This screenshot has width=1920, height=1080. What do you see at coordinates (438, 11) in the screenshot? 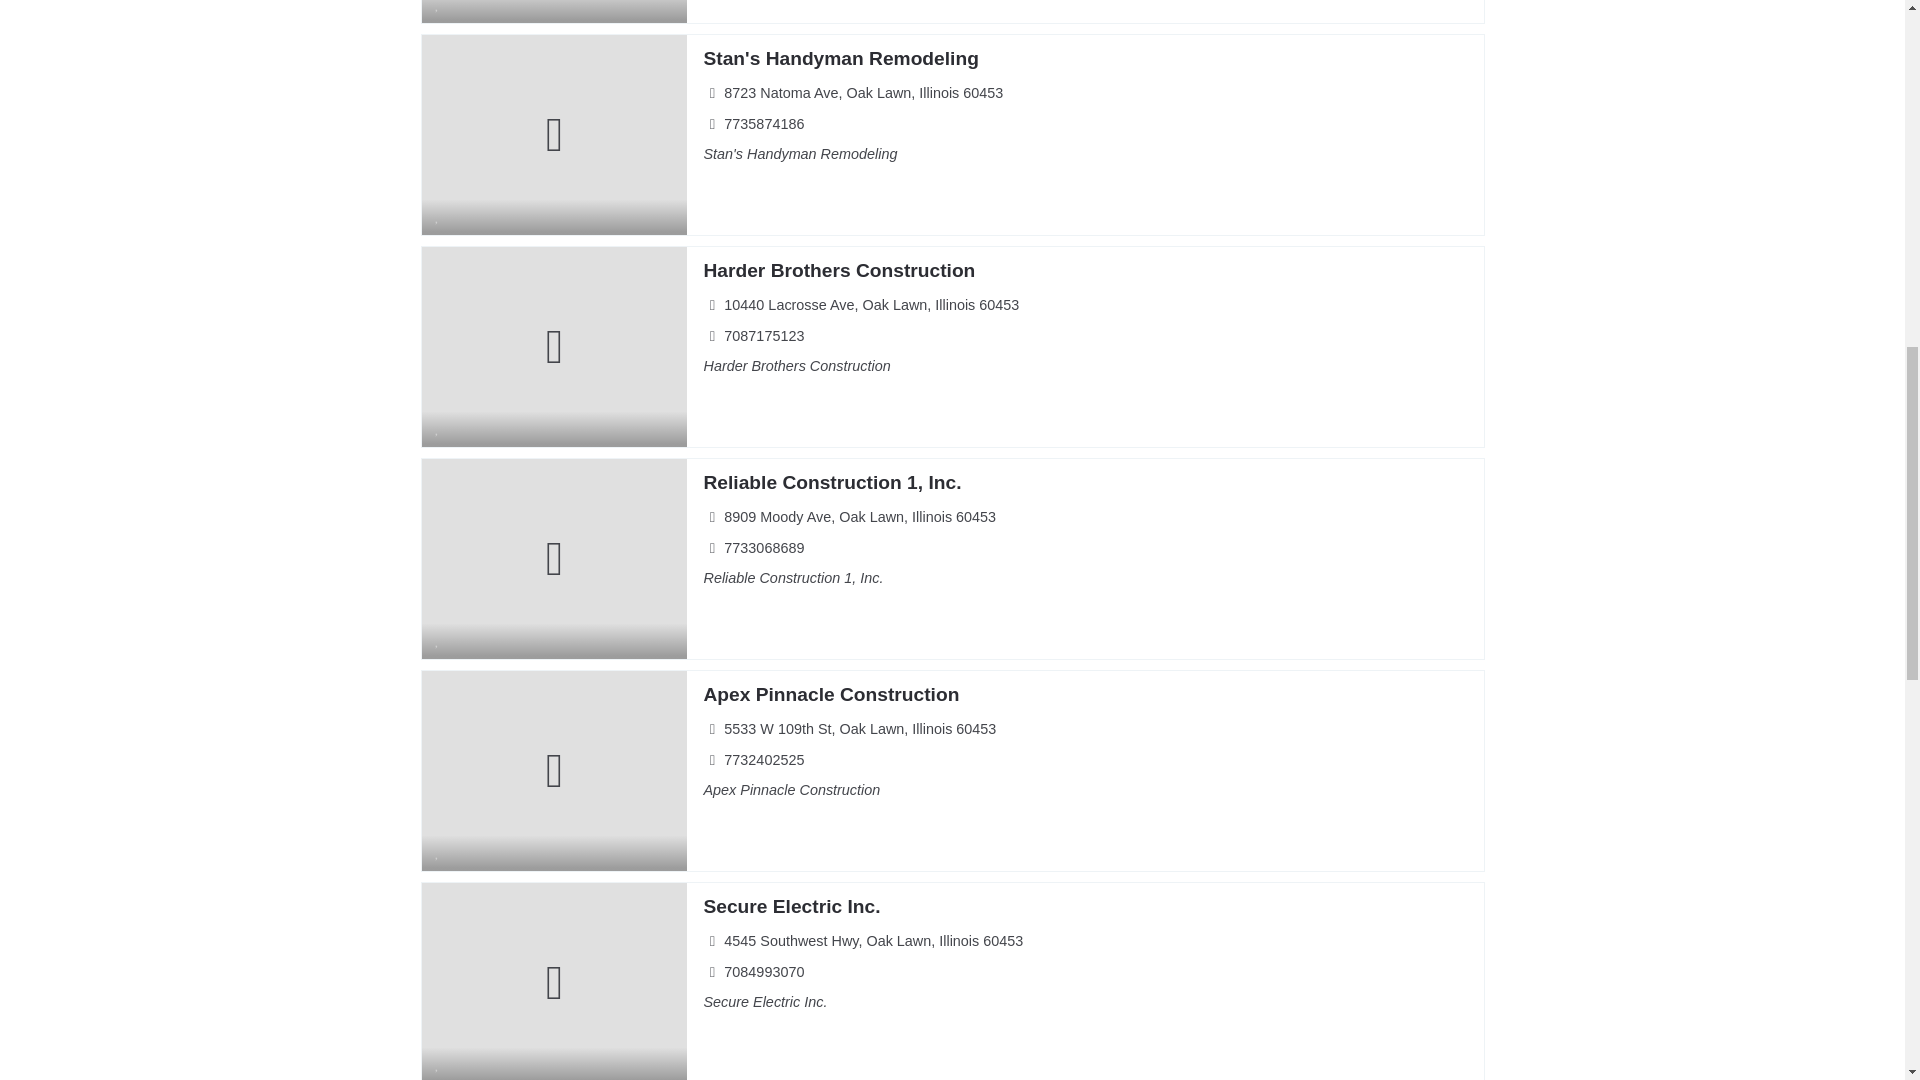
I see `Bookmark` at bounding box center [438, 11].